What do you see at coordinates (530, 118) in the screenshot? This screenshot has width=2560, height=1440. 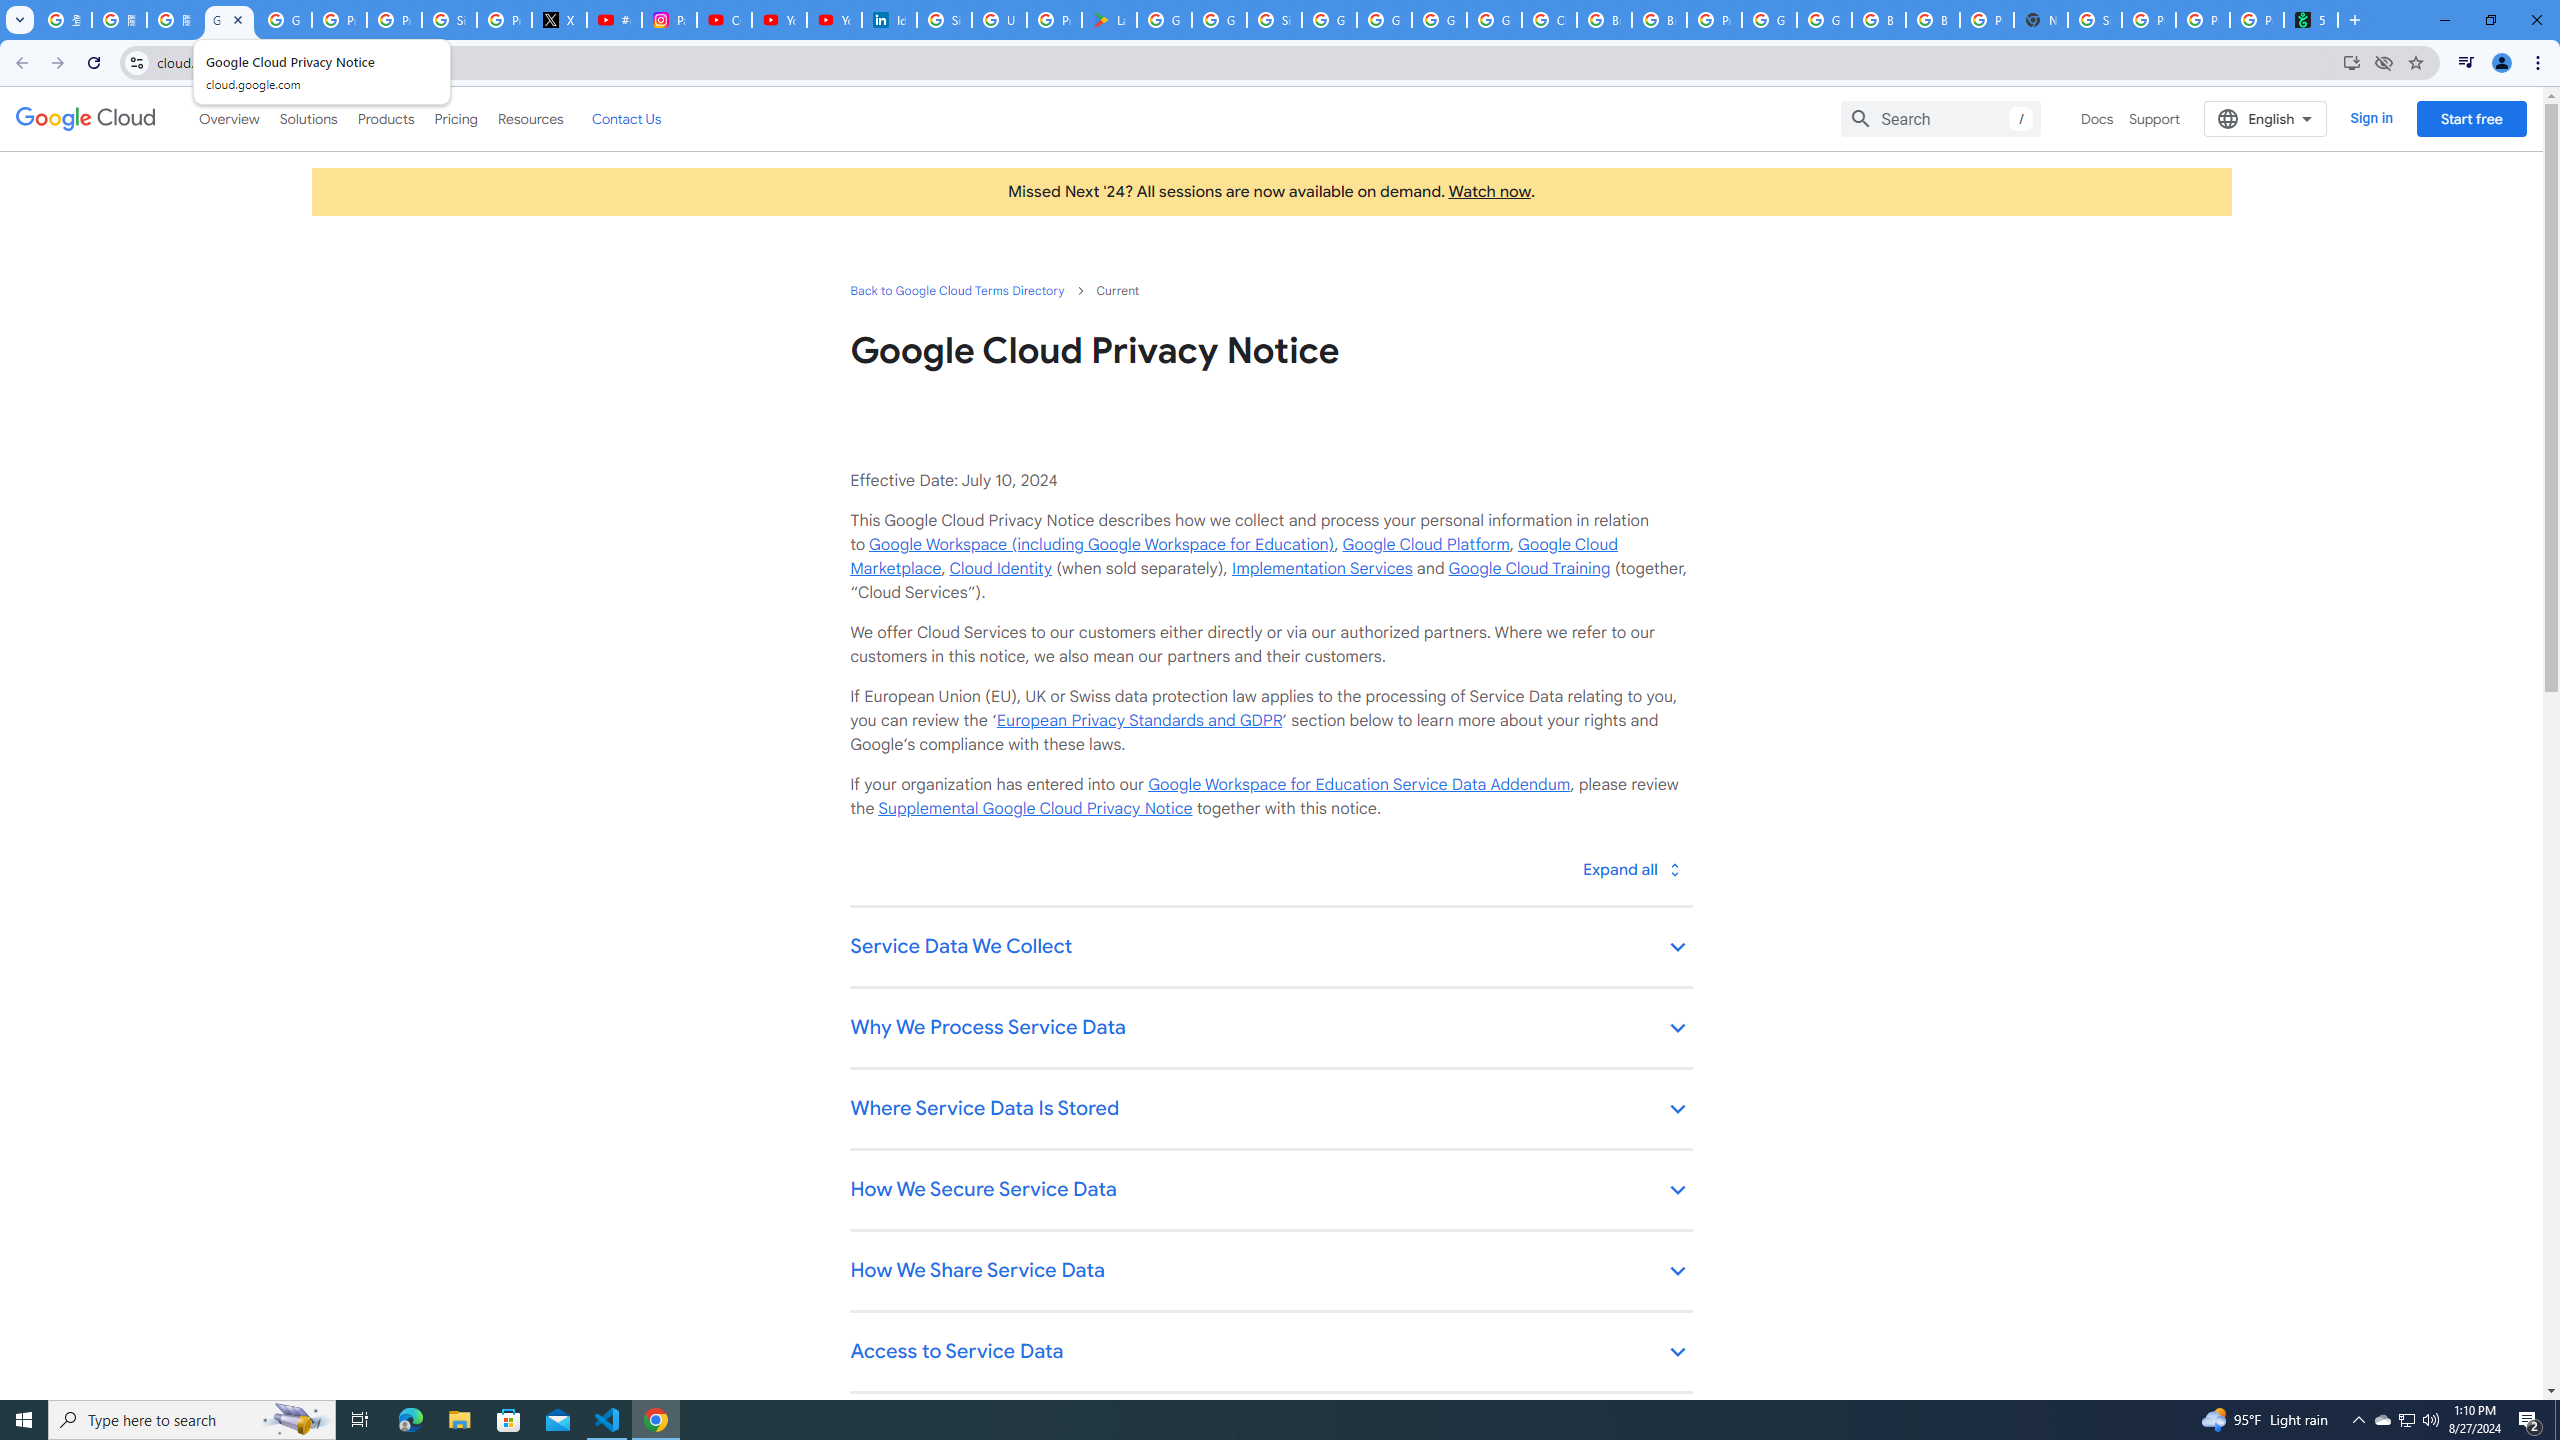 I see `Resources` at bounding box center [530, 118].